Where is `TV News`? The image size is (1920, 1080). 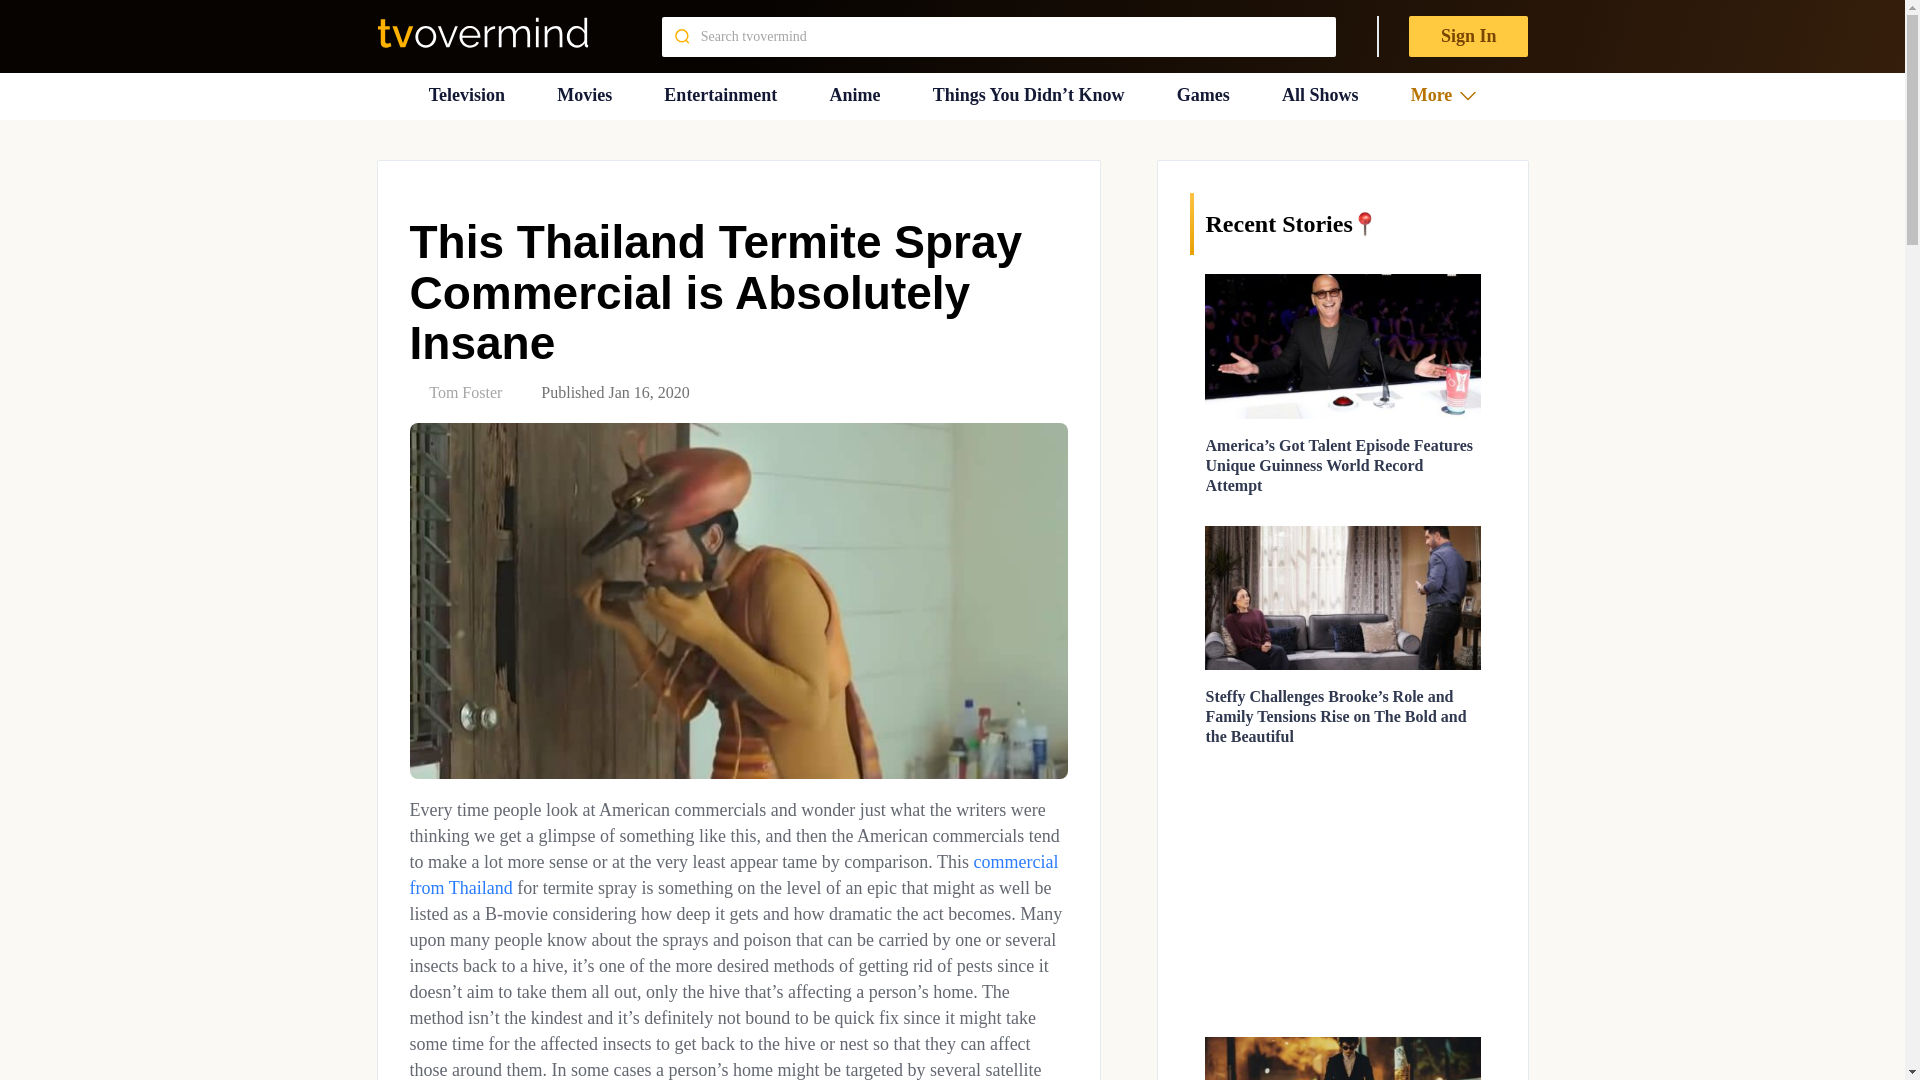 TV News is located at coordinates (466, 95).